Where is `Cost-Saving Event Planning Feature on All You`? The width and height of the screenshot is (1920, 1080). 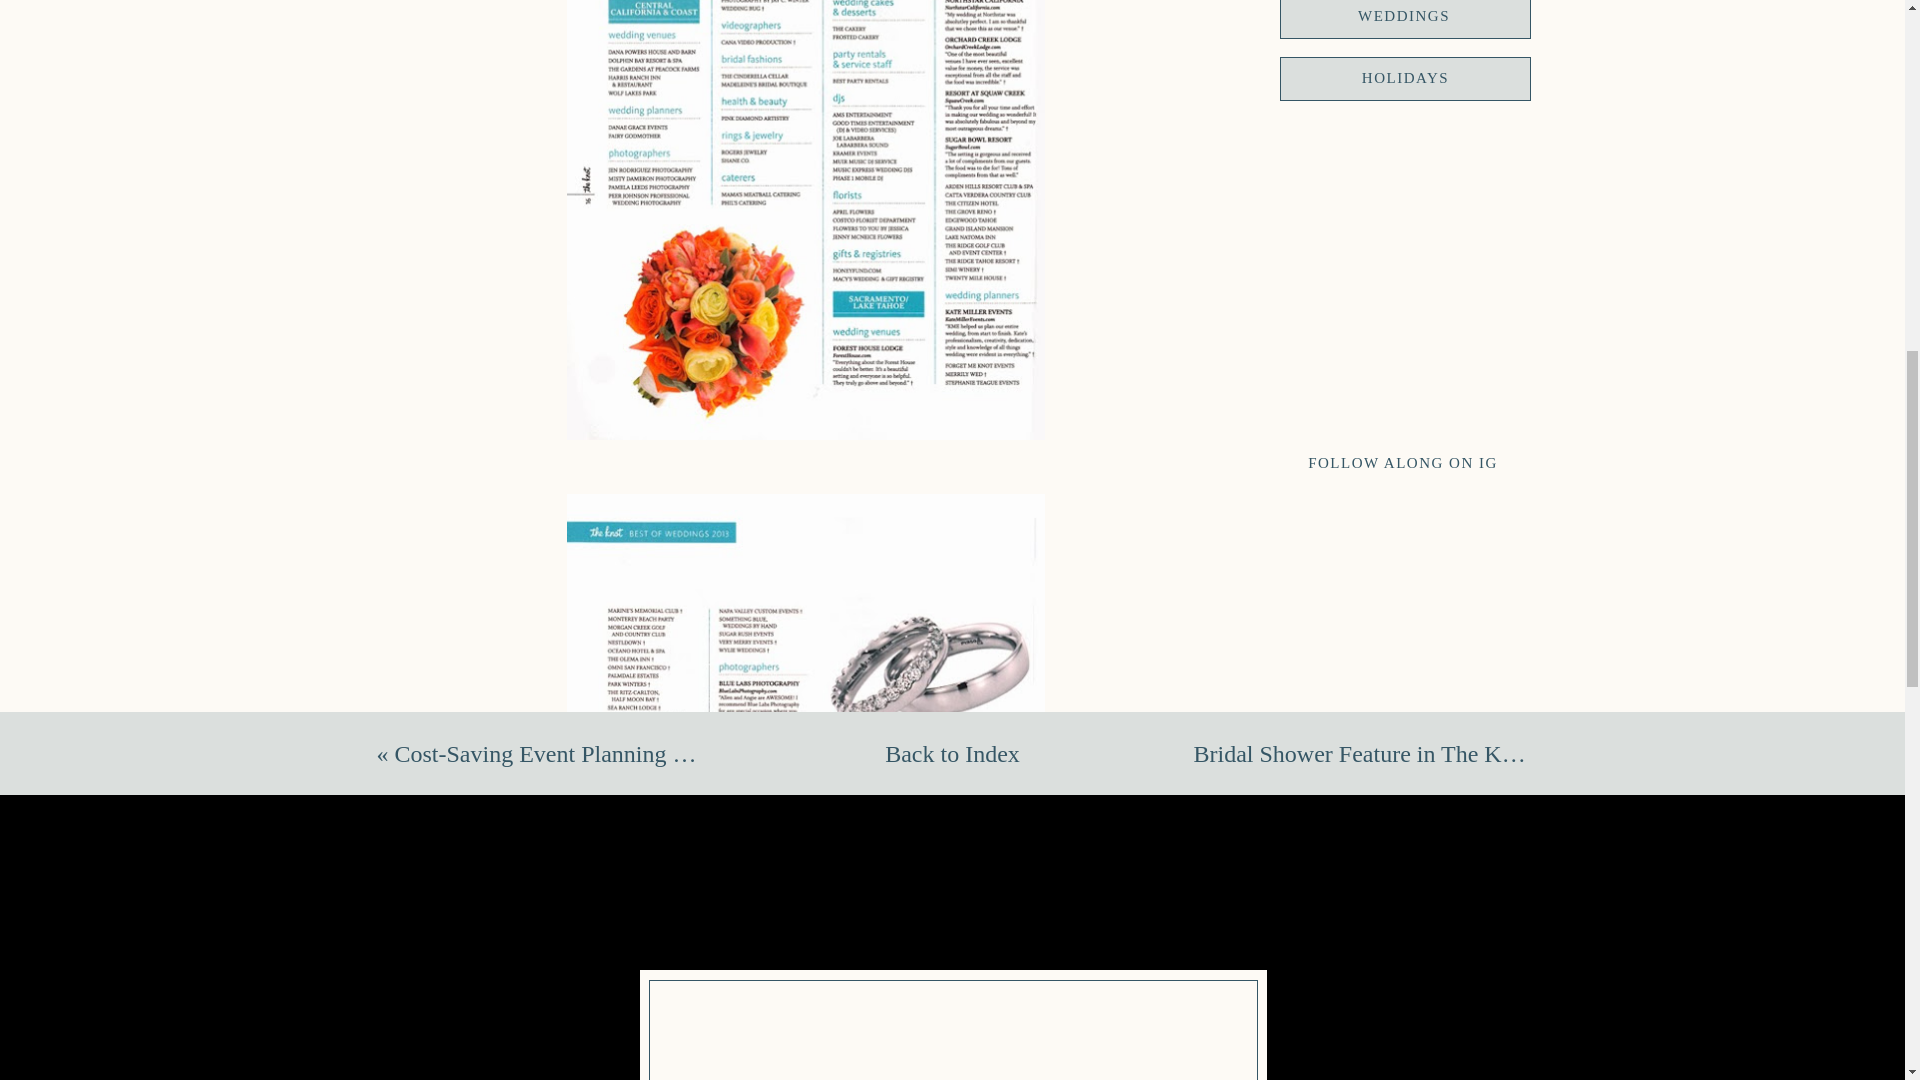
Cost-Saving Event Planning Feature on All You is located at coordinates (622, 753).